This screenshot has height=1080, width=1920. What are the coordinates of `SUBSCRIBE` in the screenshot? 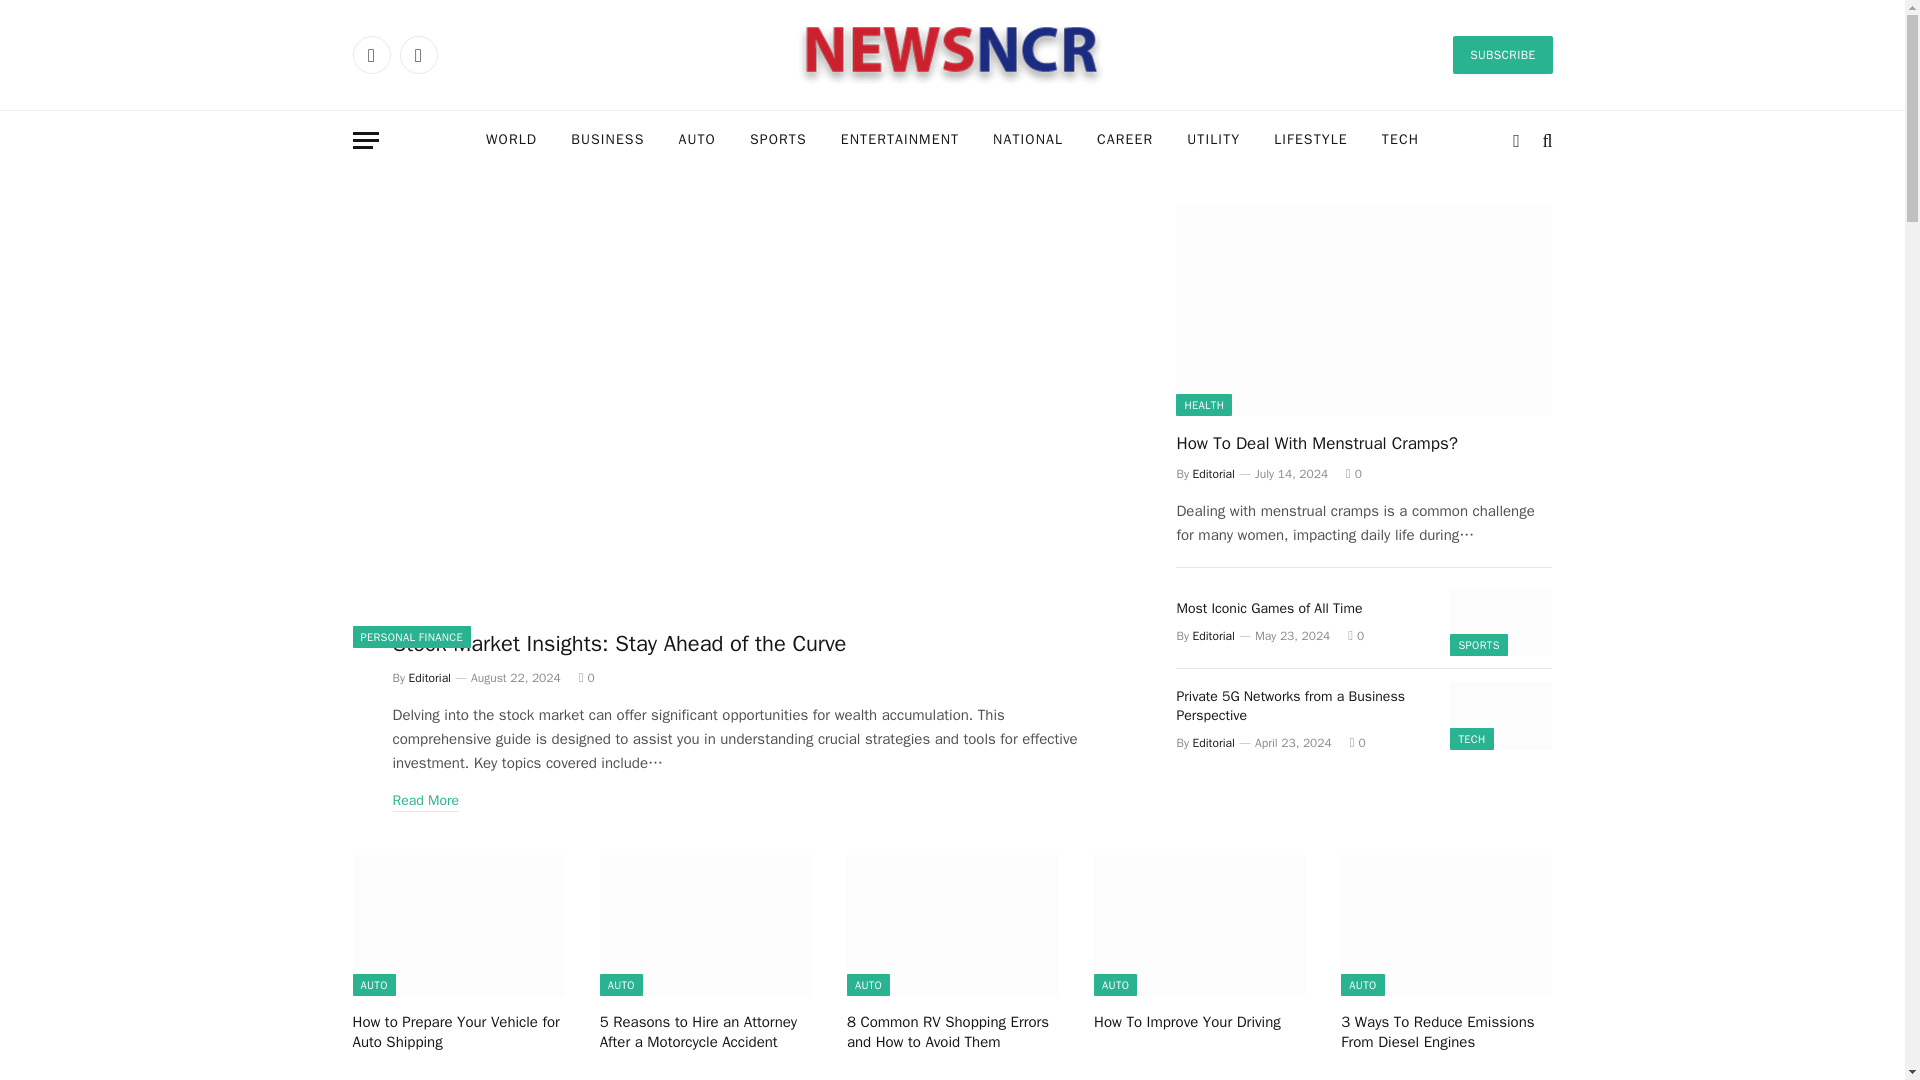 It's located at (1502, 54).